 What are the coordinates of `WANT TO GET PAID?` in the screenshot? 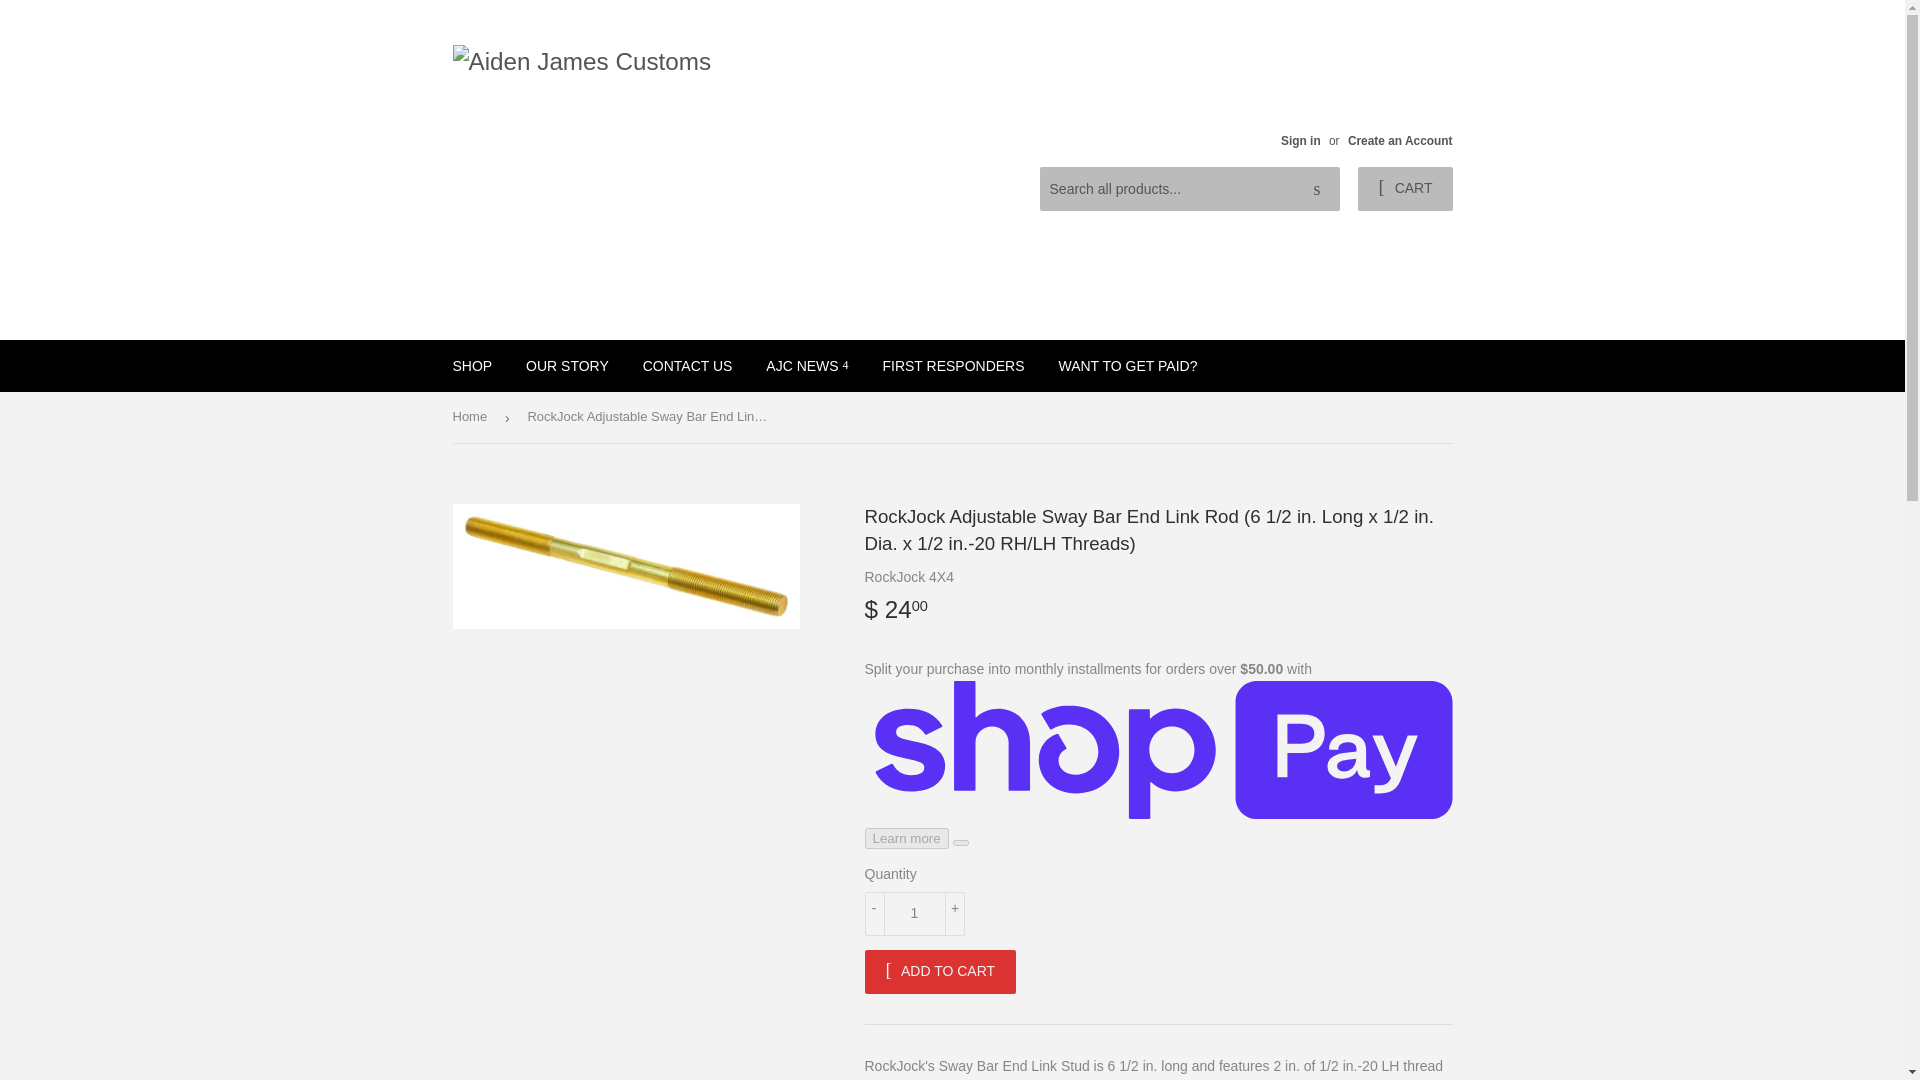 It's located at (1126, 366).